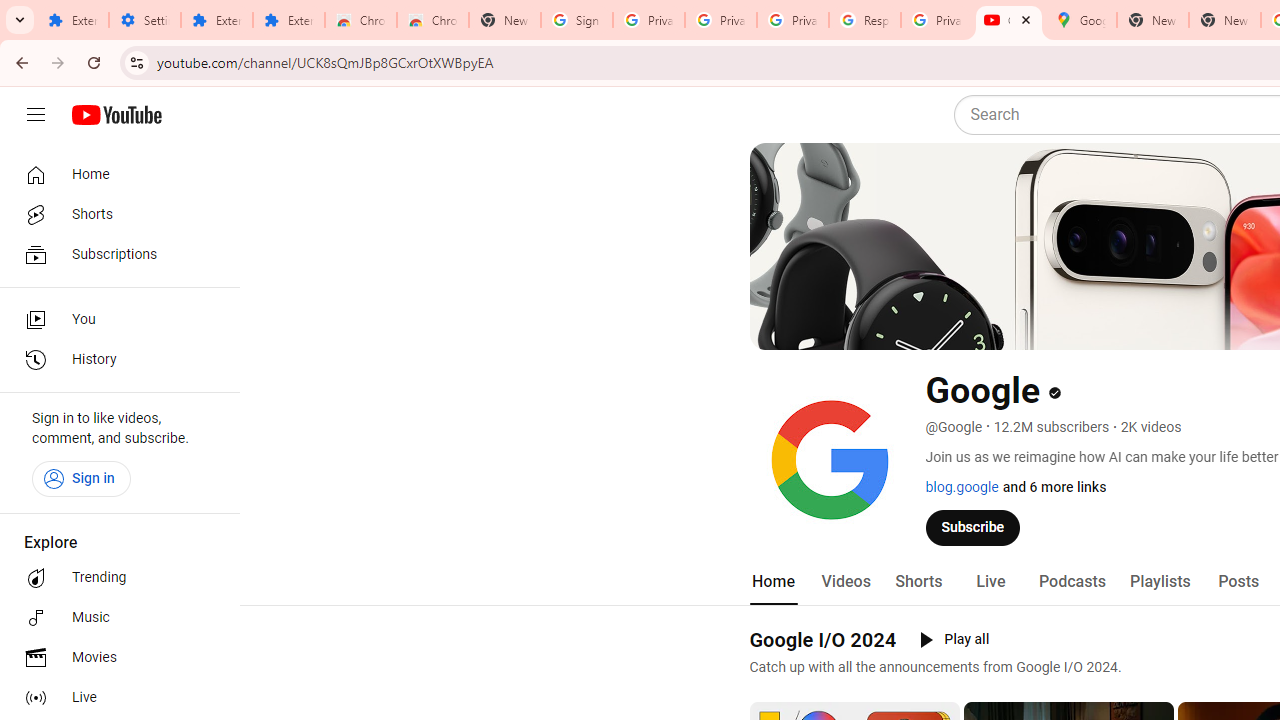  Describe the element at coordinates (114, 578) in the screenshot. I see `Trending` at that location.